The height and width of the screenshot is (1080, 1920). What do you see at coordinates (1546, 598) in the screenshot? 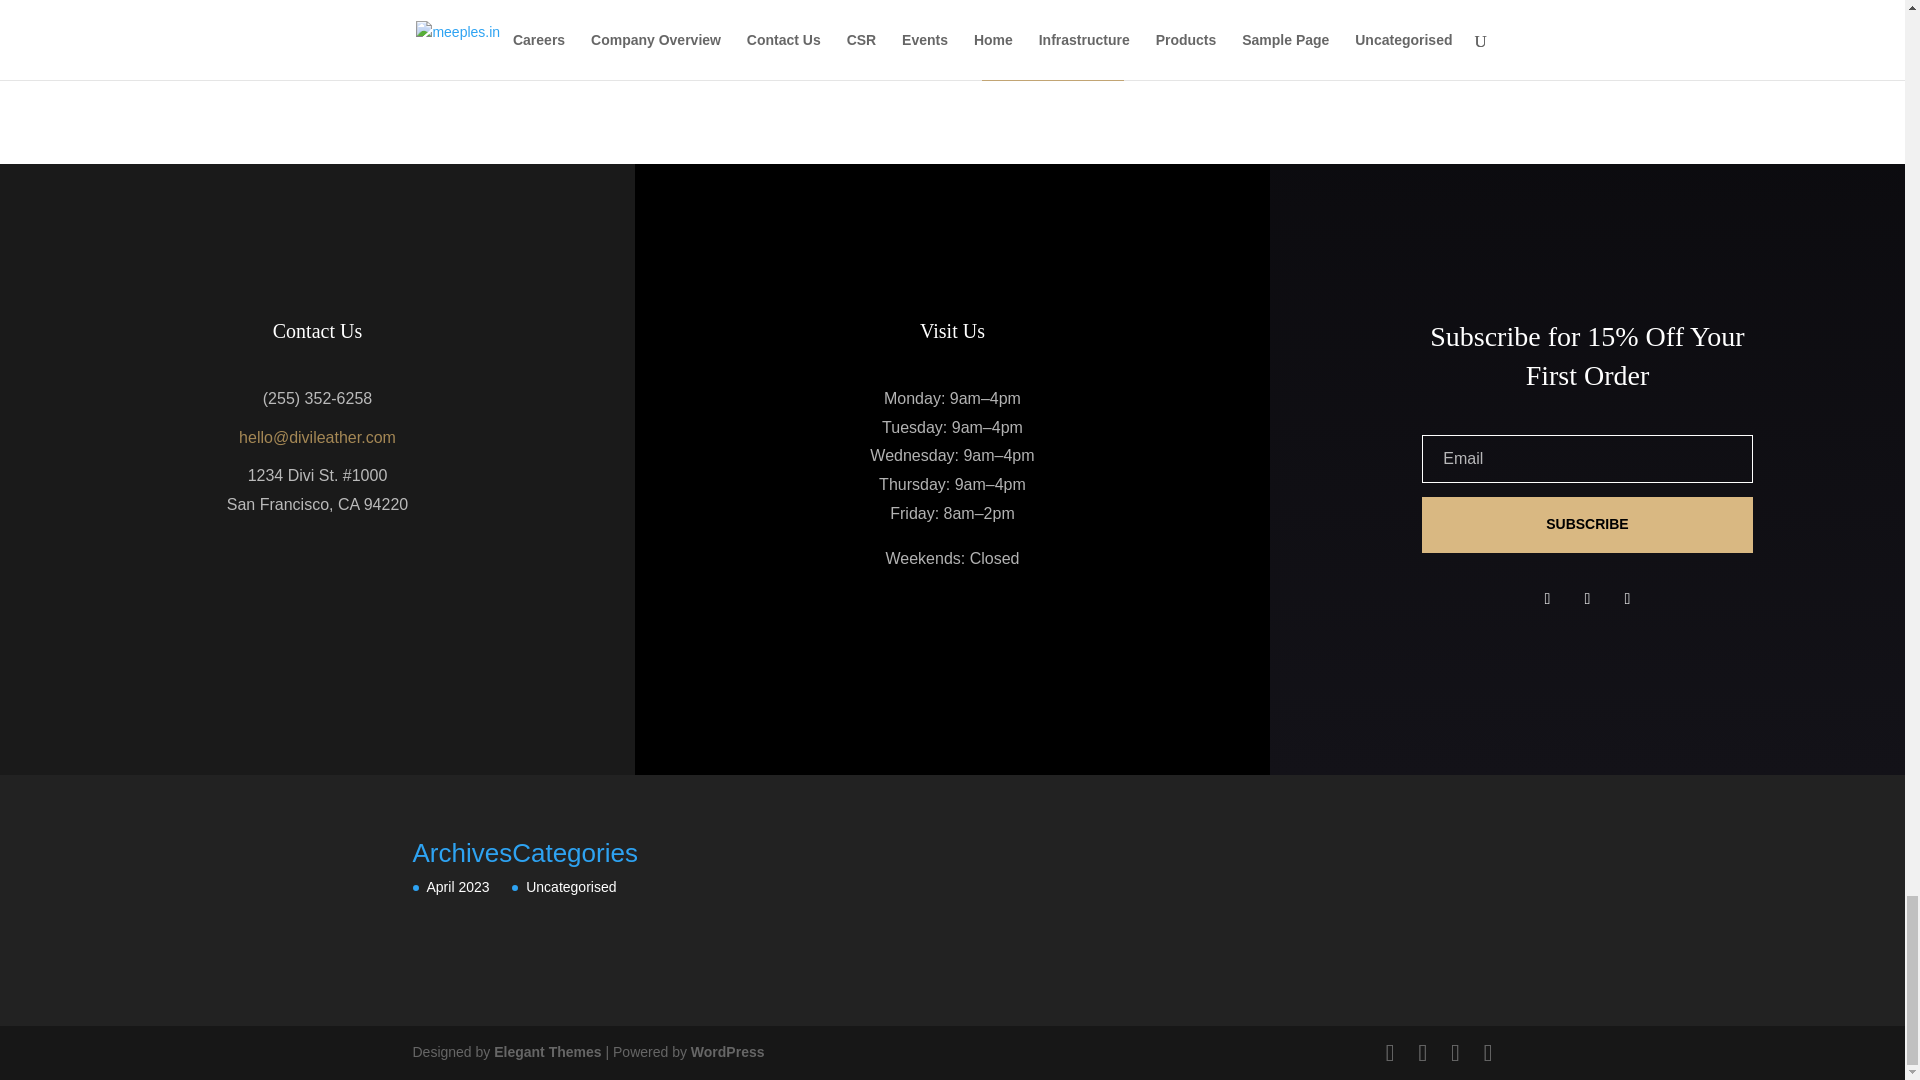
I see `Follow on Facebook` at bounding box center [1546, 598].